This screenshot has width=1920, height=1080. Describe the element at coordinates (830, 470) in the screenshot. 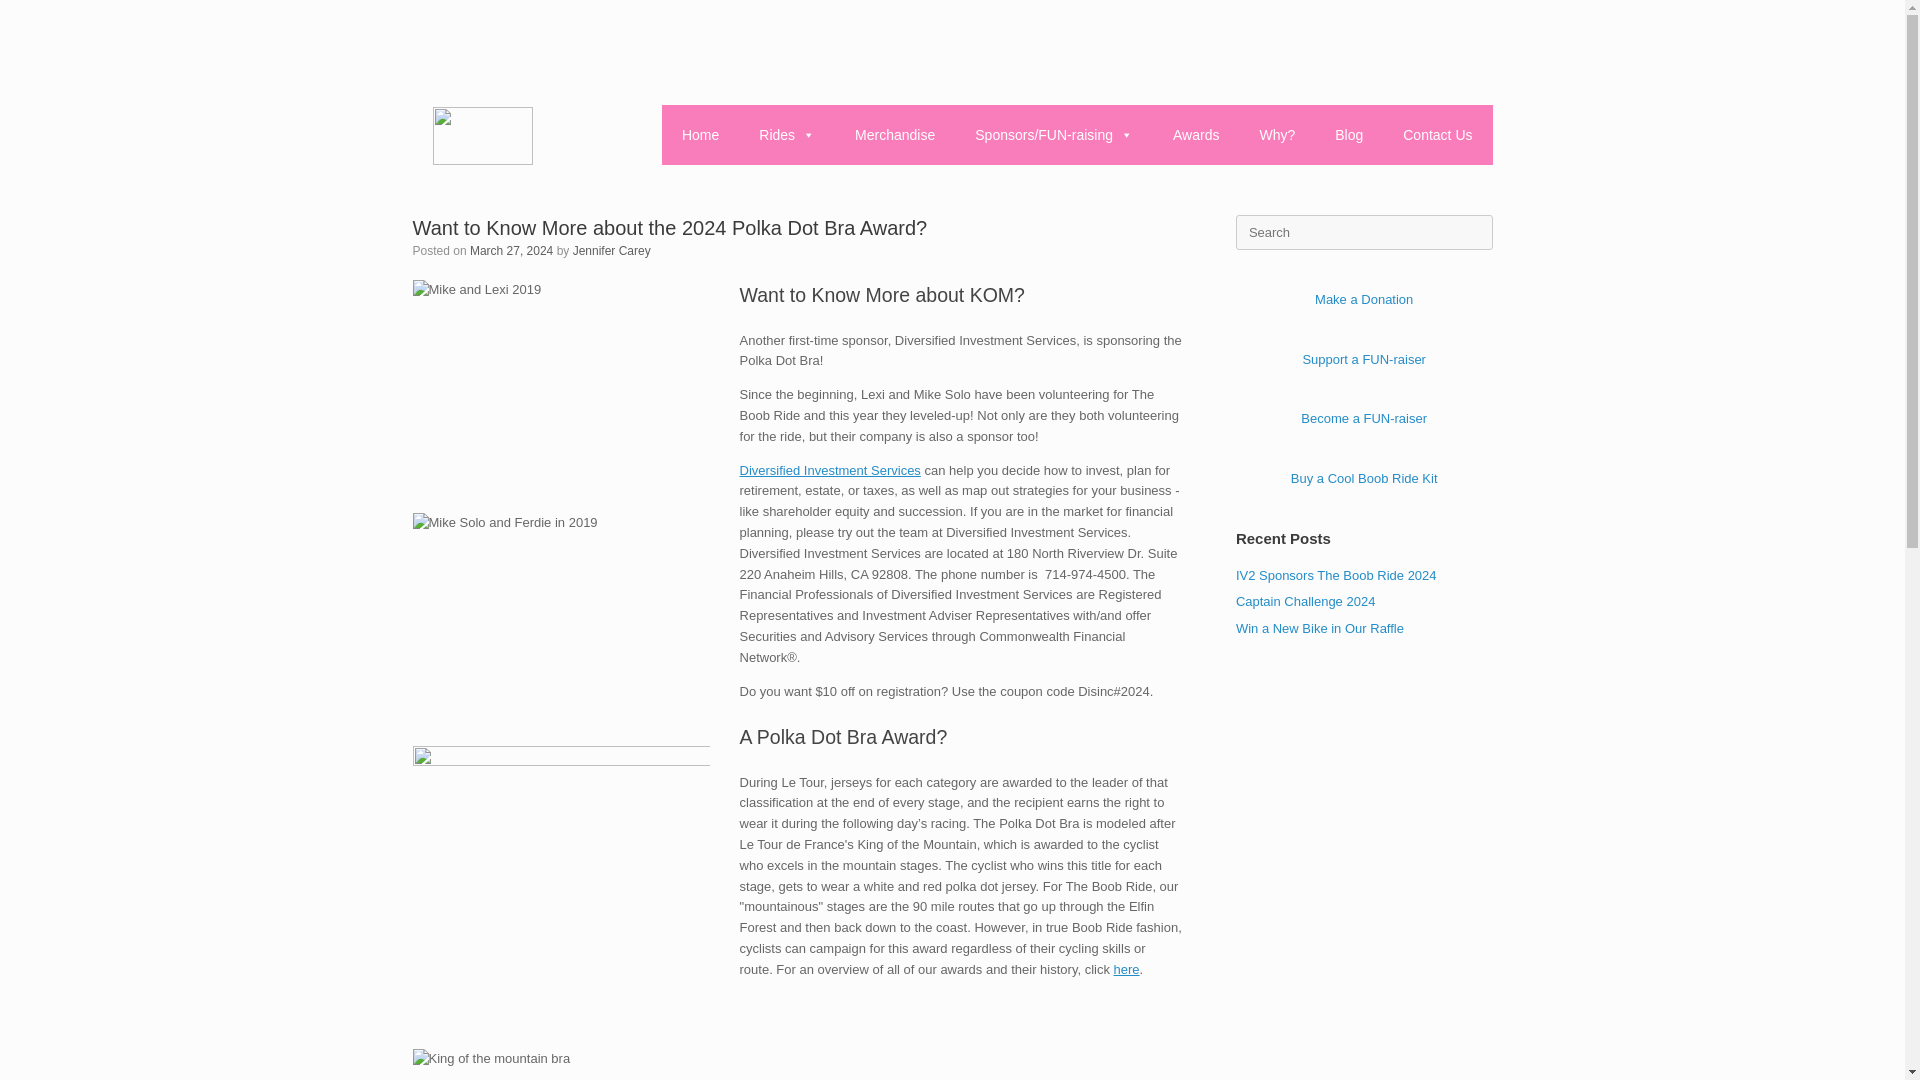

I see `Diversified Investment Services` at that location.